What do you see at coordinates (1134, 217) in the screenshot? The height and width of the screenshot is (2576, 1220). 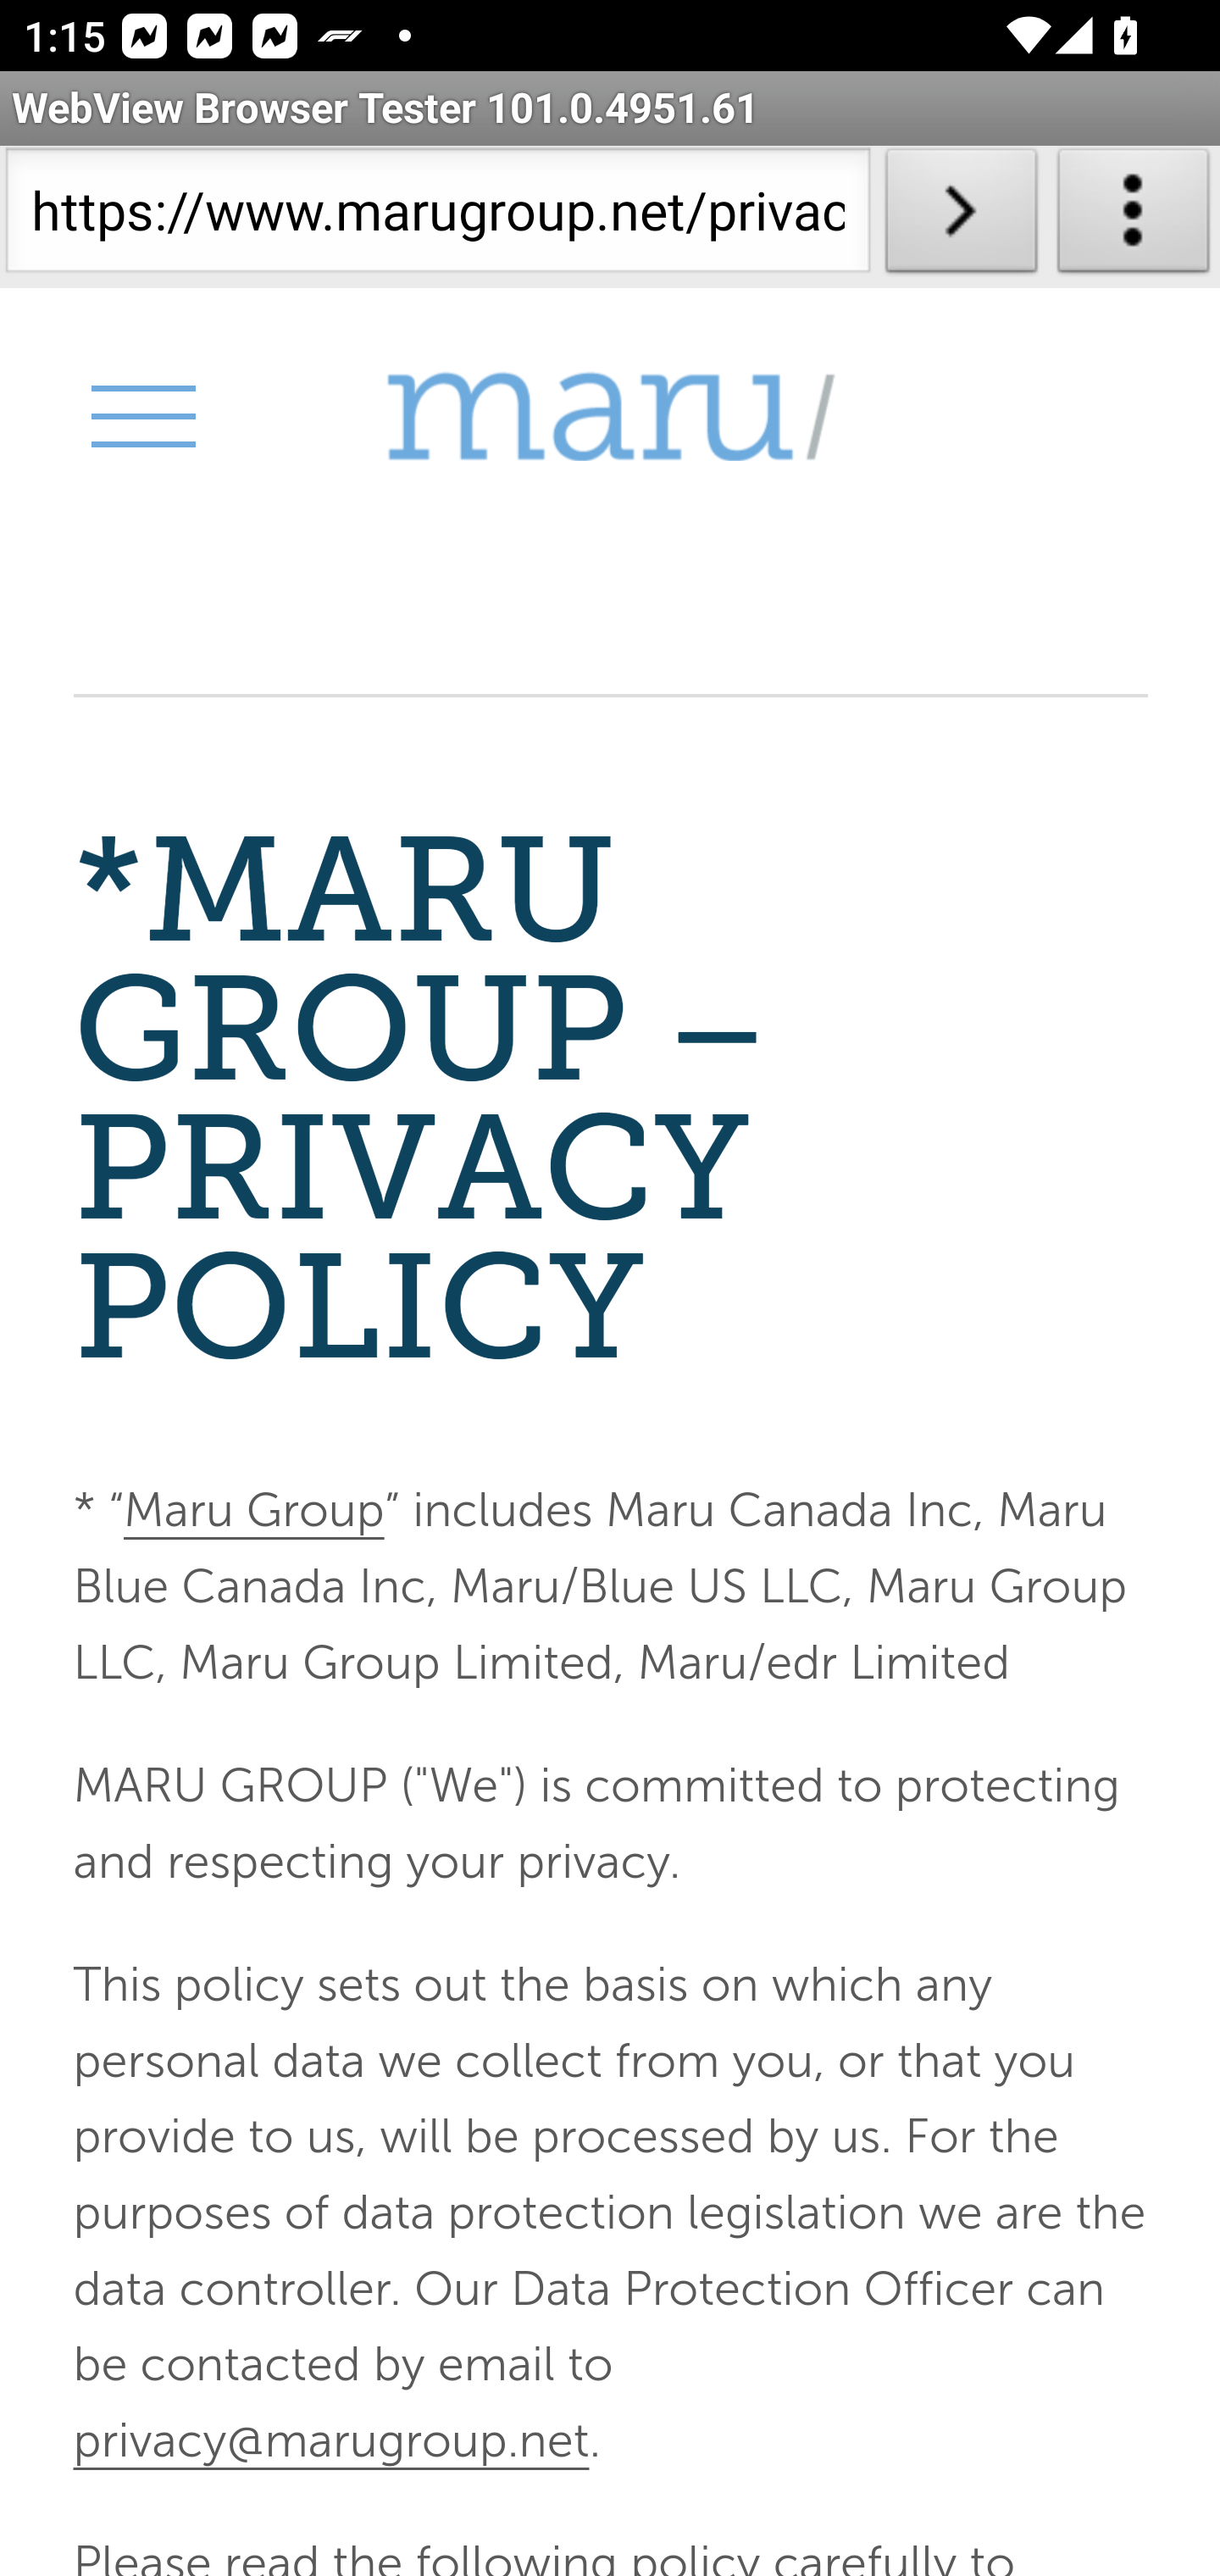 I see `About WebView` at bounding box center [1134, 217].